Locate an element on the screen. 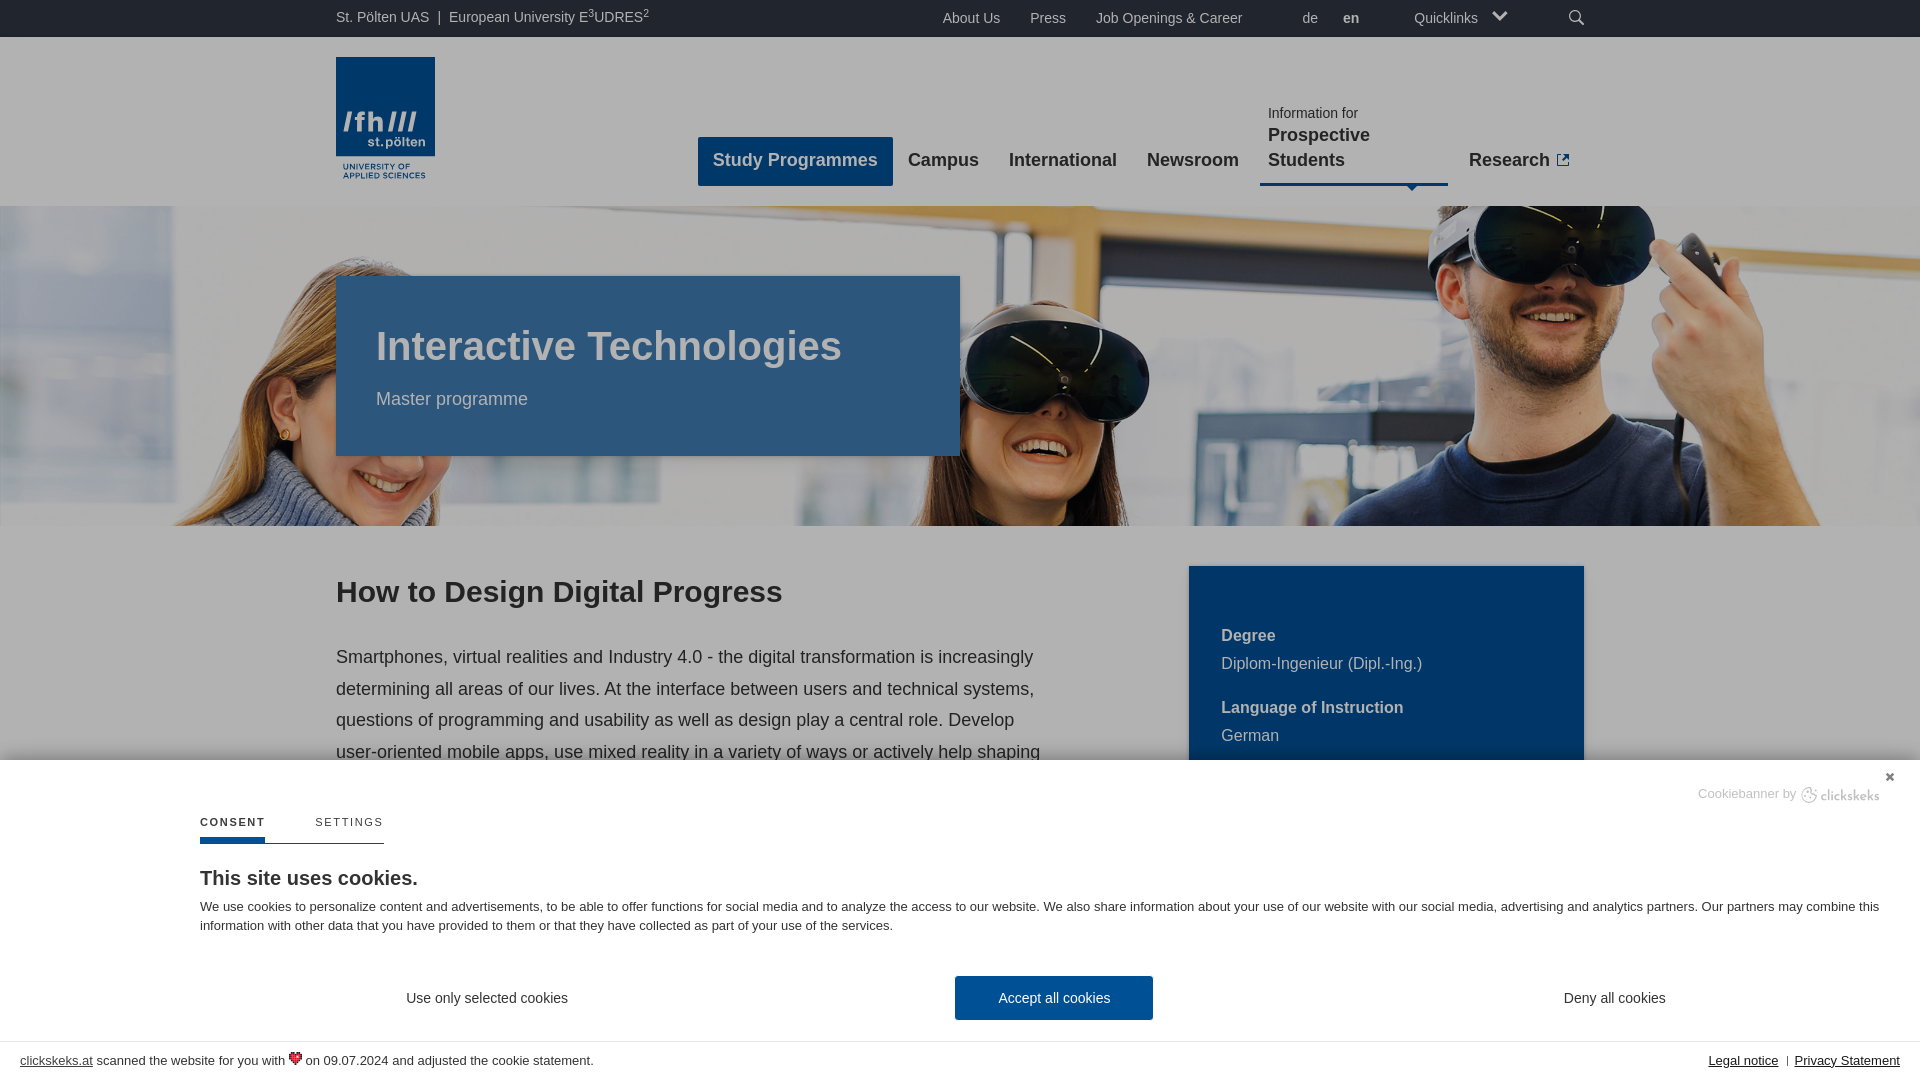 Image resolution: width=1920 pixels, height=1080 pixels. Deutsch is located at coordinates (1307, 20).